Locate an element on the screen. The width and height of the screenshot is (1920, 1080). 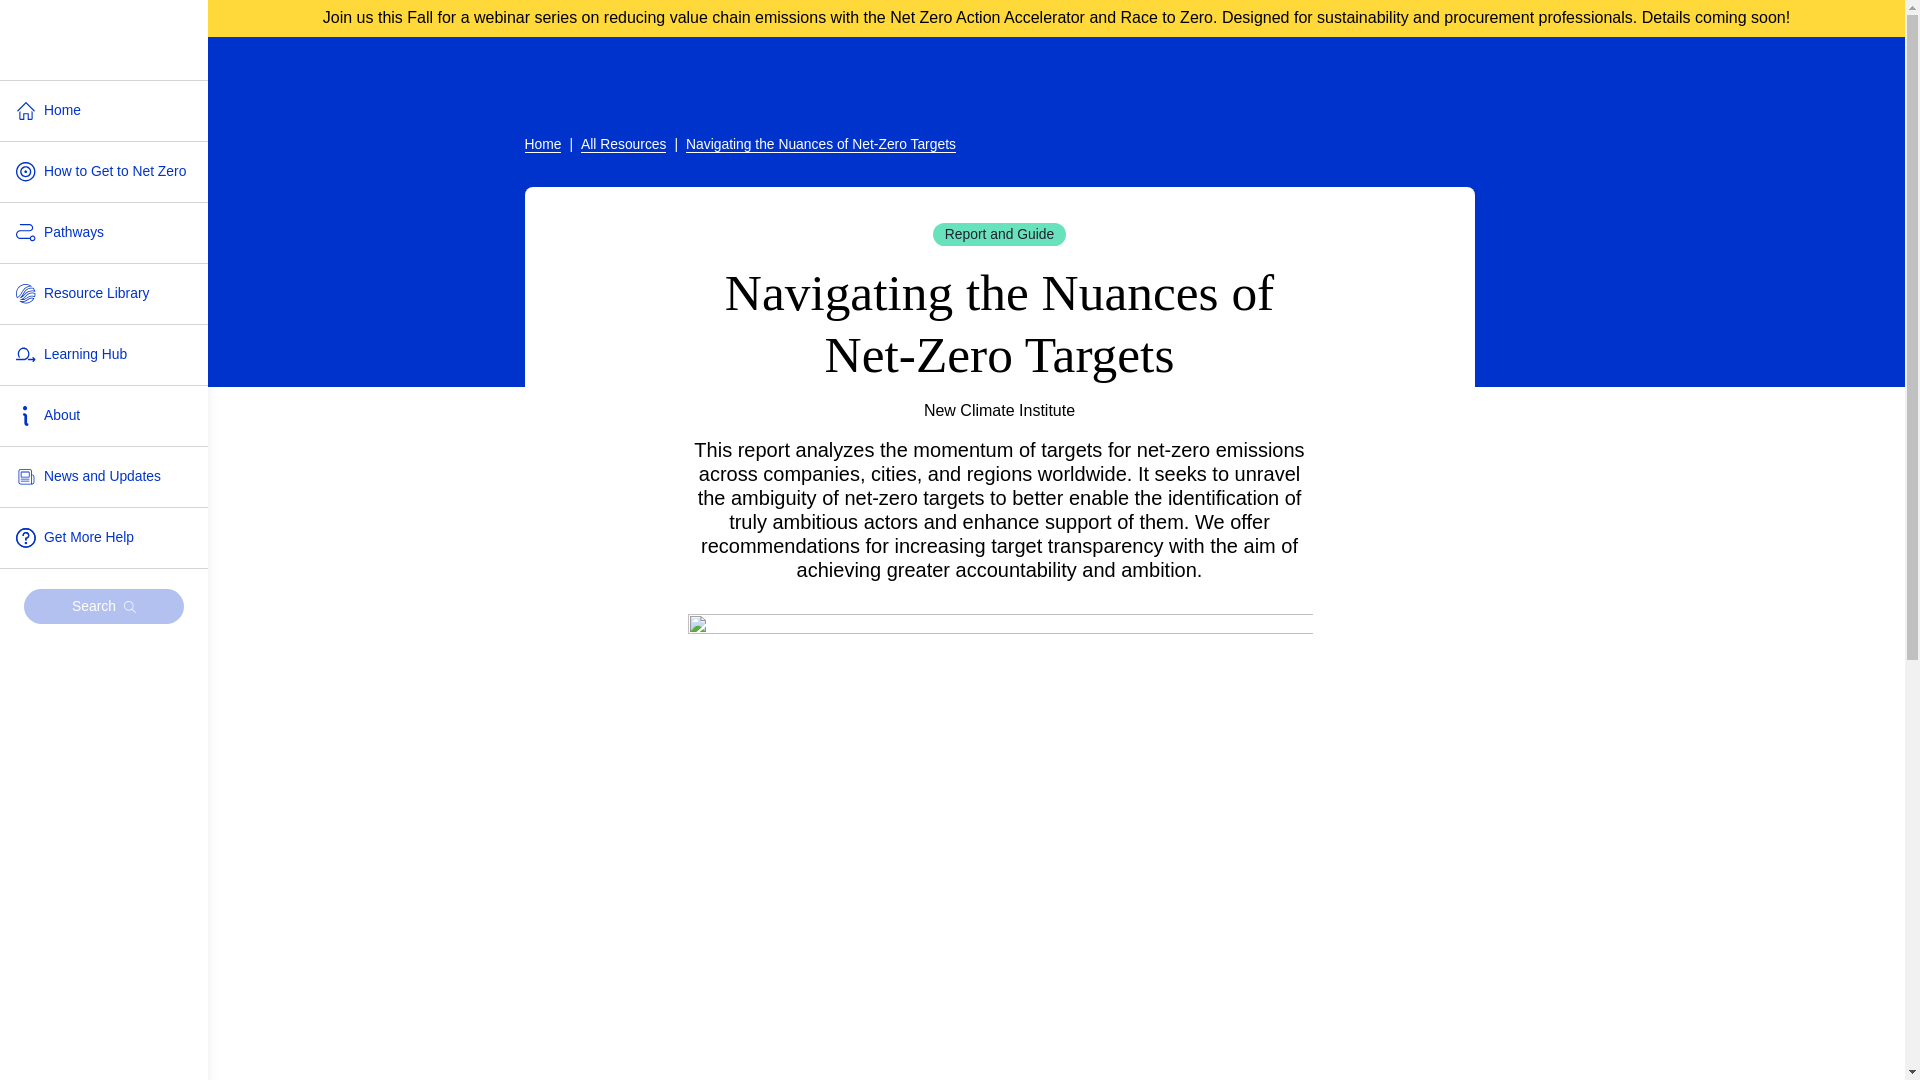
Search is located at coordinates (104, 606).